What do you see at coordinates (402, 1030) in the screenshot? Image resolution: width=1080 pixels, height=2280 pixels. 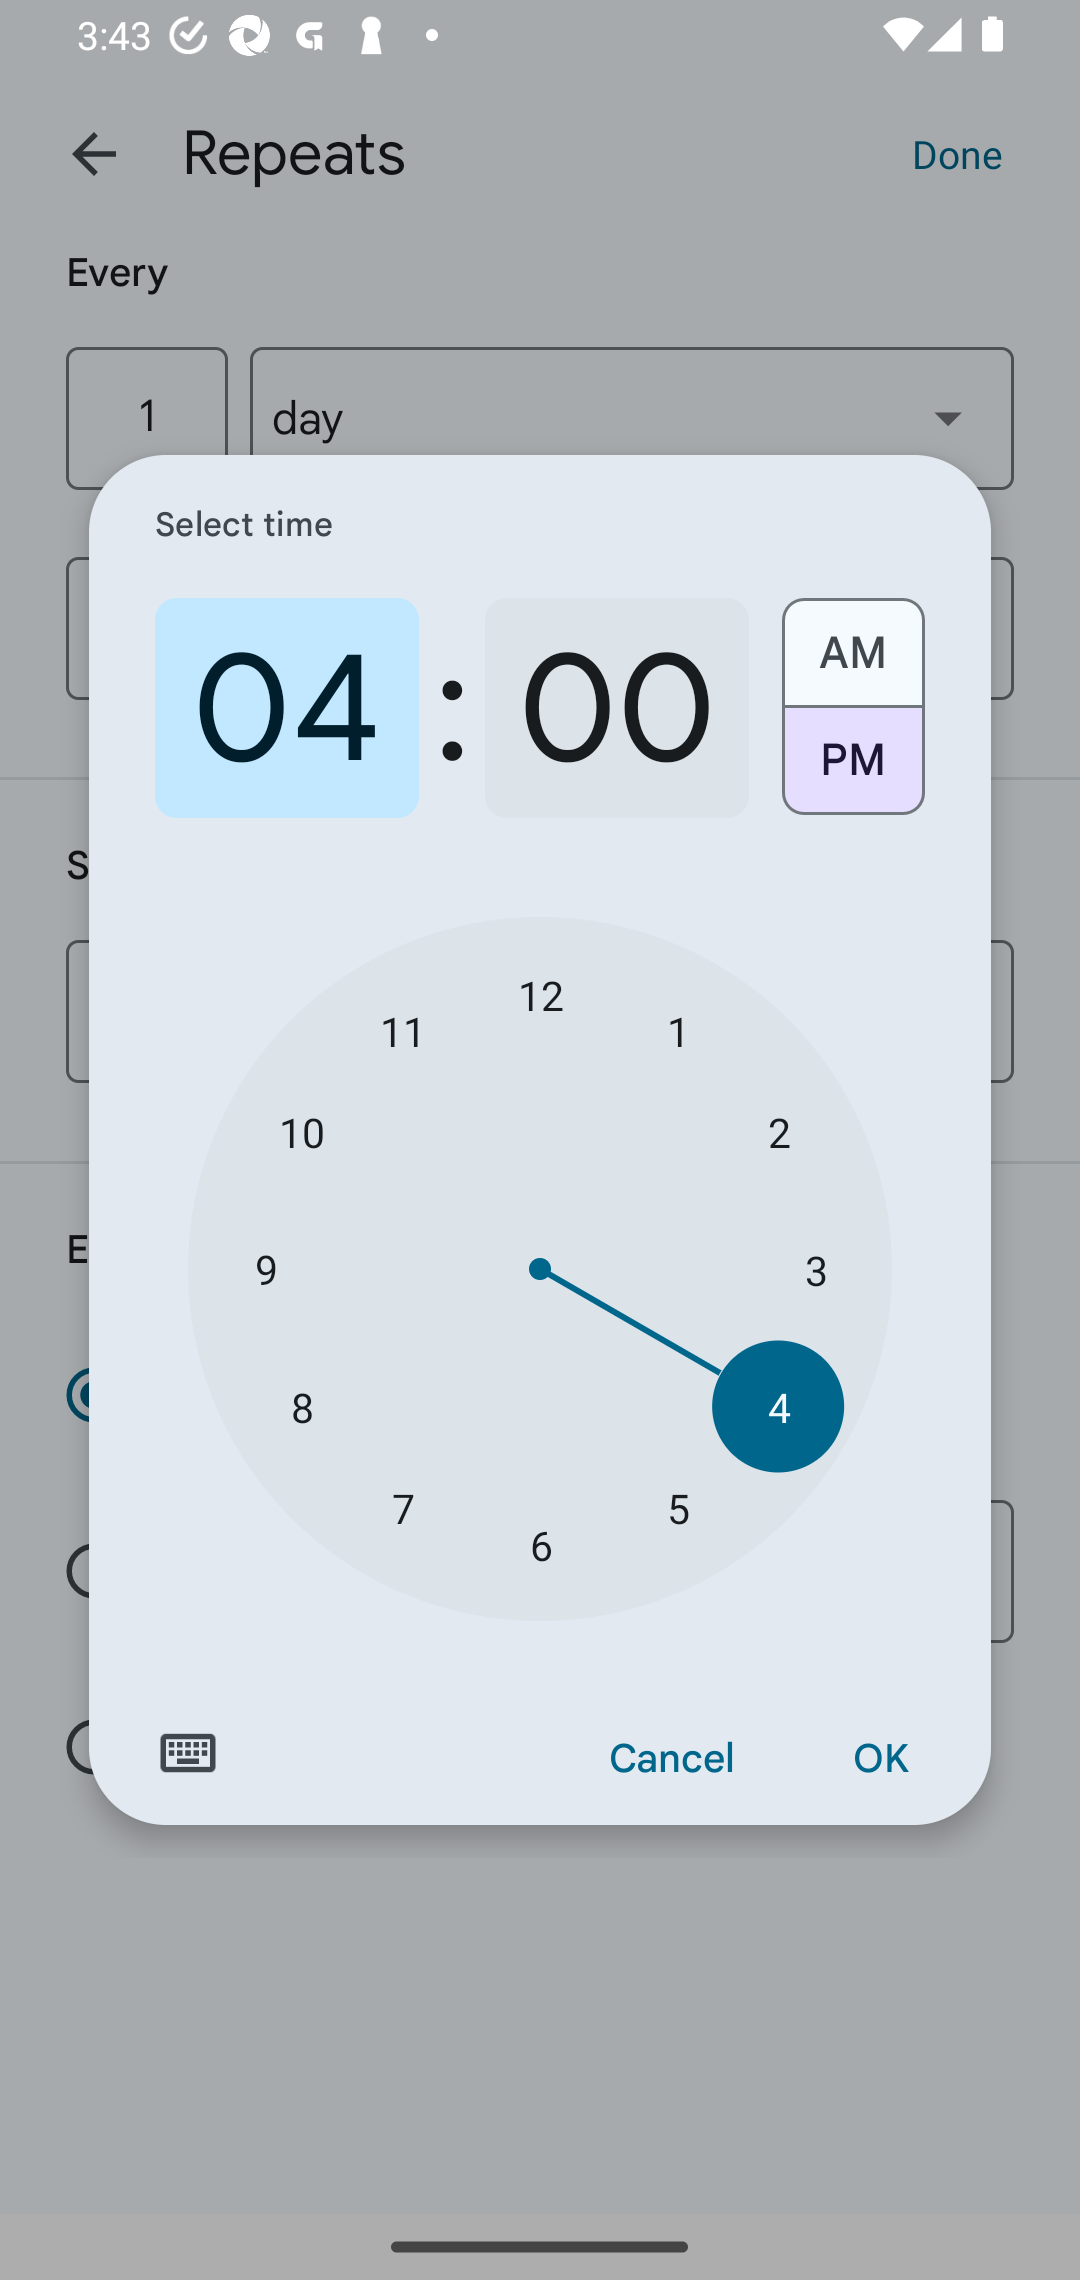 I see `11 11 o'clock` at bounding box center [402, 1030].